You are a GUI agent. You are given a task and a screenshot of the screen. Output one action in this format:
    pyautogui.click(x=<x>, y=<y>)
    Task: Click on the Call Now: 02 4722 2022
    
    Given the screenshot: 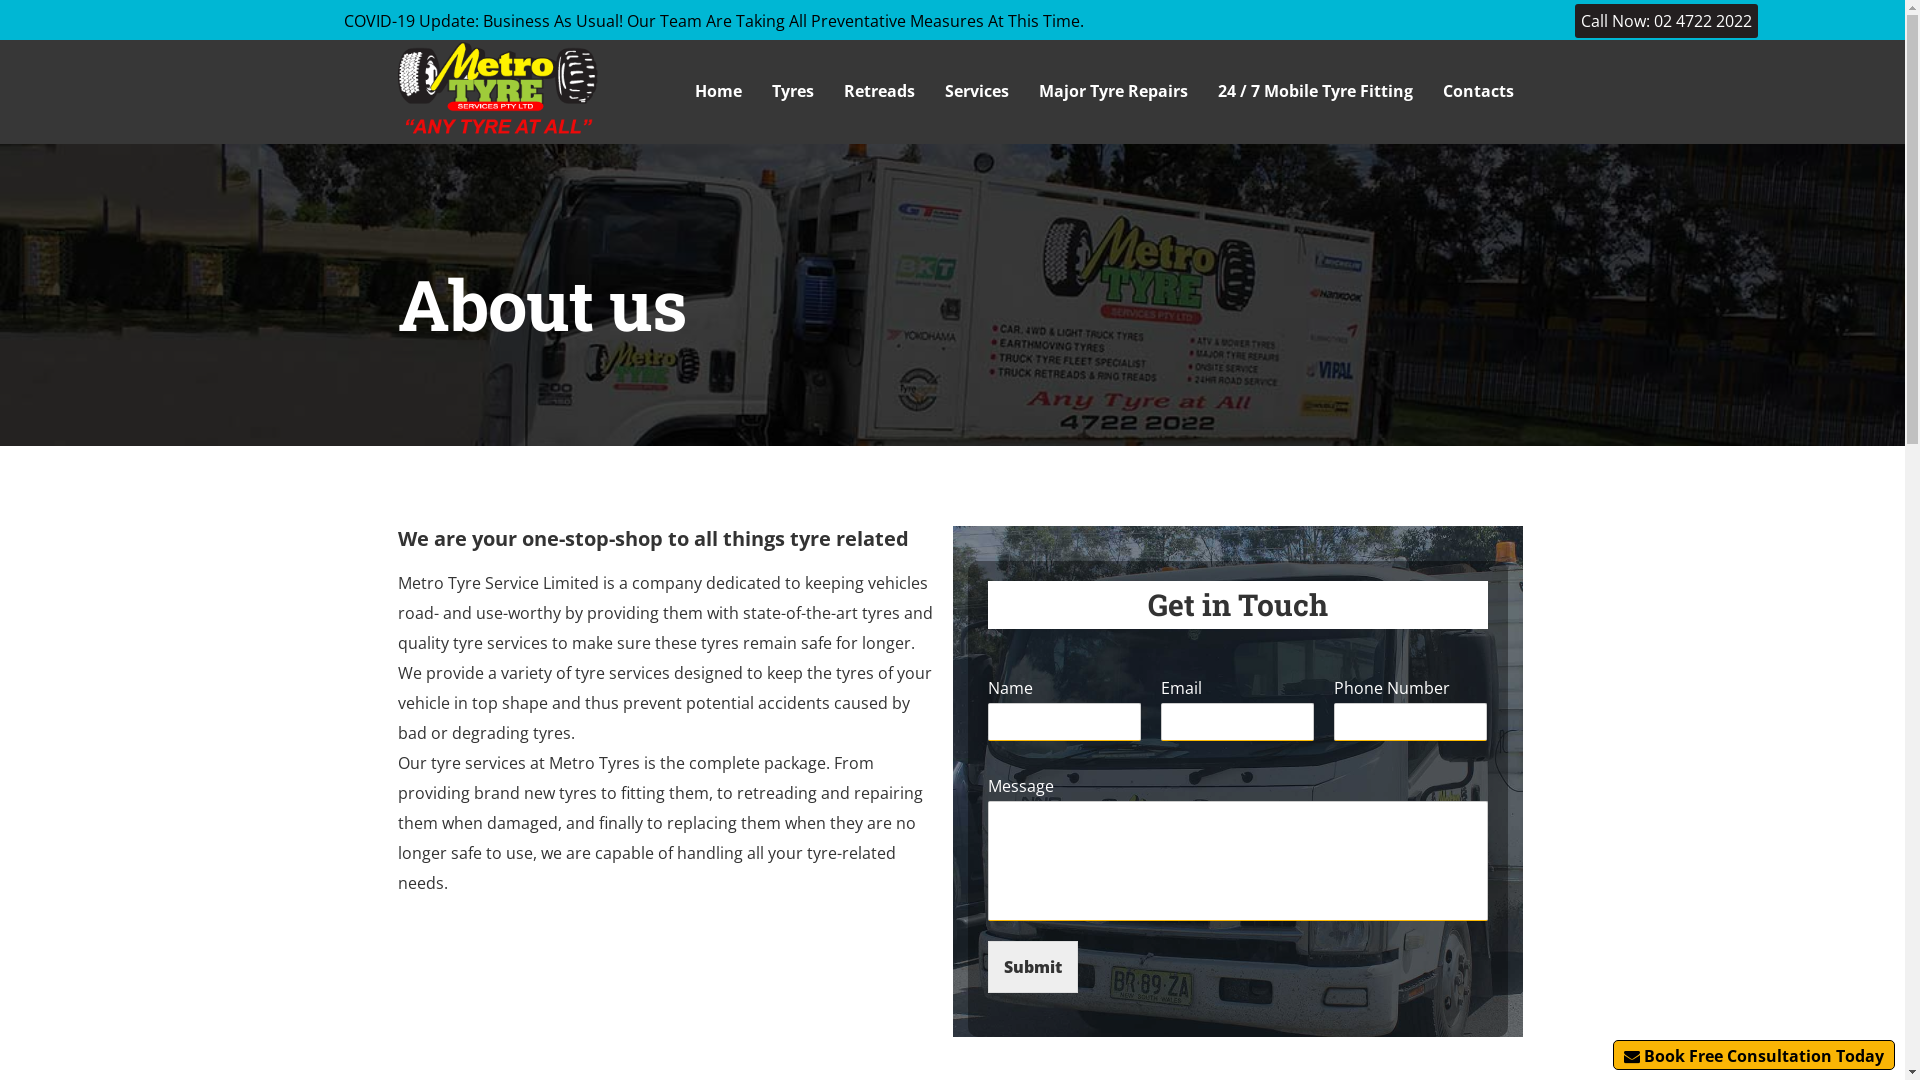 What is the action you would take?
    pyautogui.click(x=1666, y=21)
    